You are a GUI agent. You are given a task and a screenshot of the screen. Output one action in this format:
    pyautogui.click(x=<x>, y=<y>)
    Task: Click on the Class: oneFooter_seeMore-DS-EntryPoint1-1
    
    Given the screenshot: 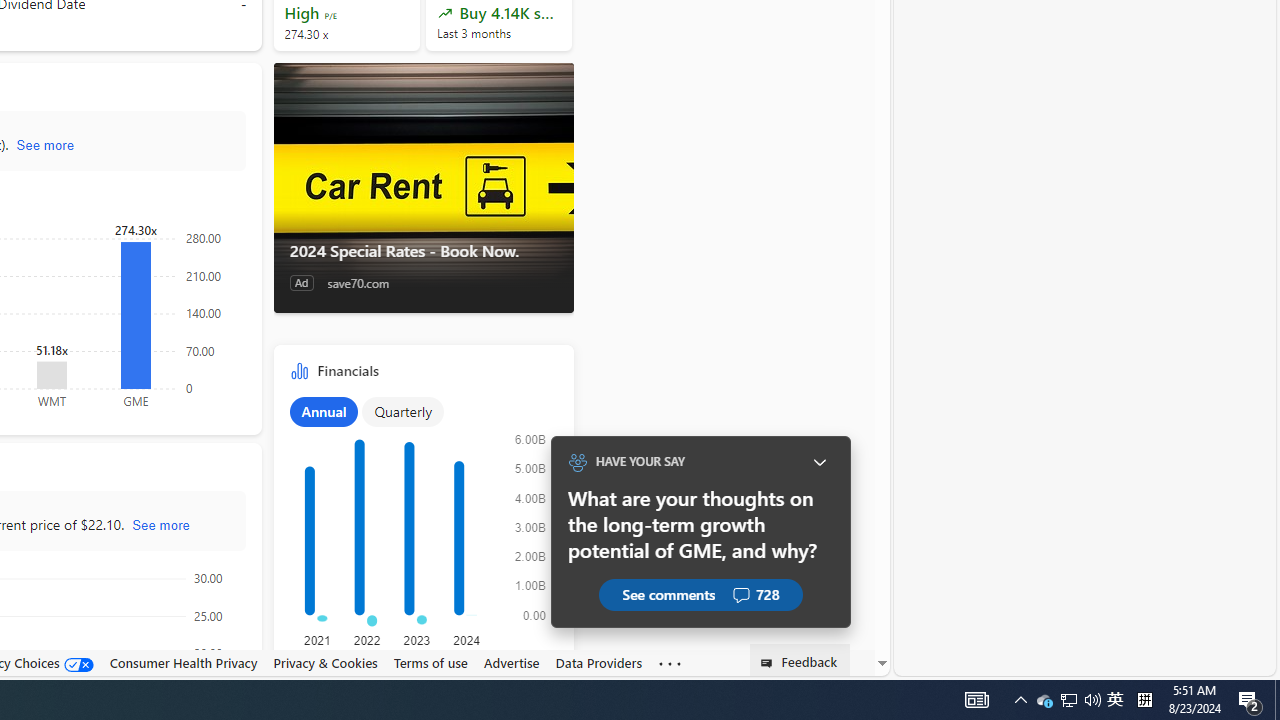 What is the action you would take?
    pyautogui.click(x=670, y=663)
    